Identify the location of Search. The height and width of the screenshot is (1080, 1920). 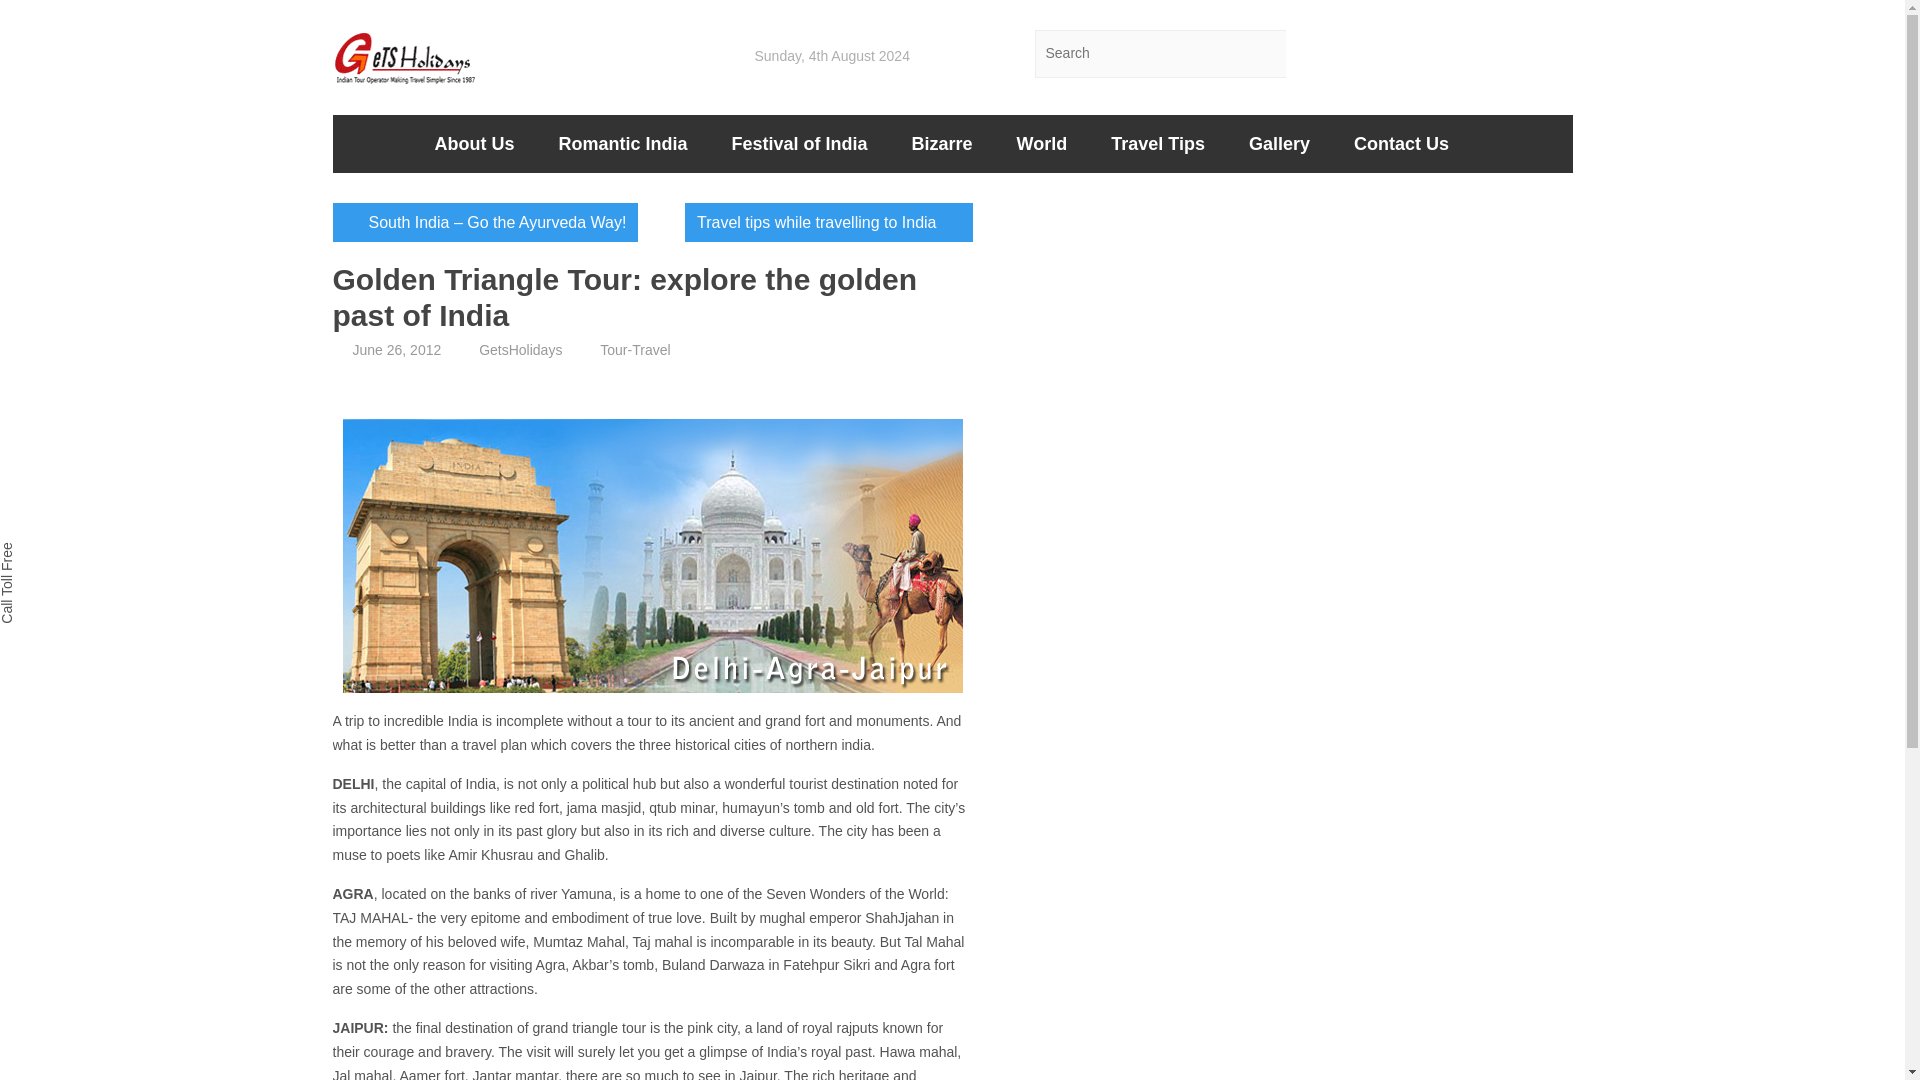
(1310, 54).